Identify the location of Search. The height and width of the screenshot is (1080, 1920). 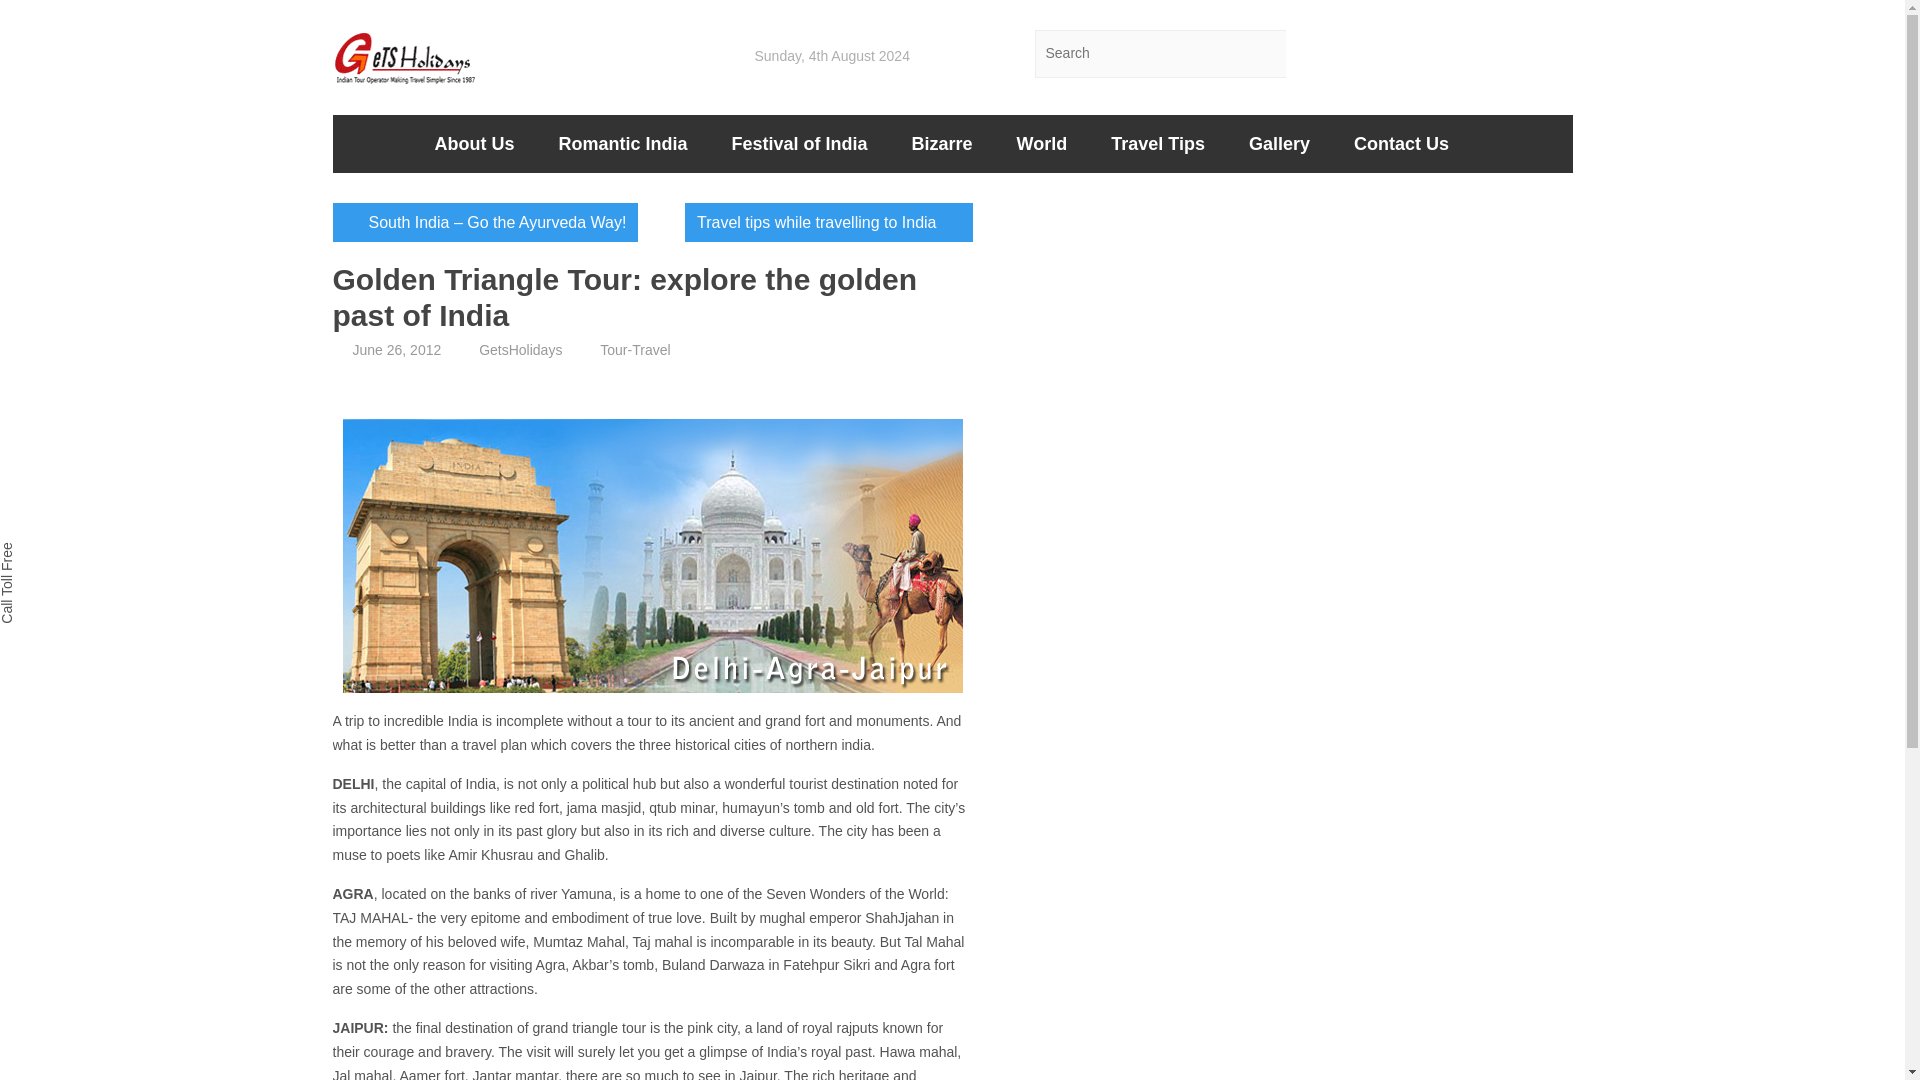
(1310, 54).